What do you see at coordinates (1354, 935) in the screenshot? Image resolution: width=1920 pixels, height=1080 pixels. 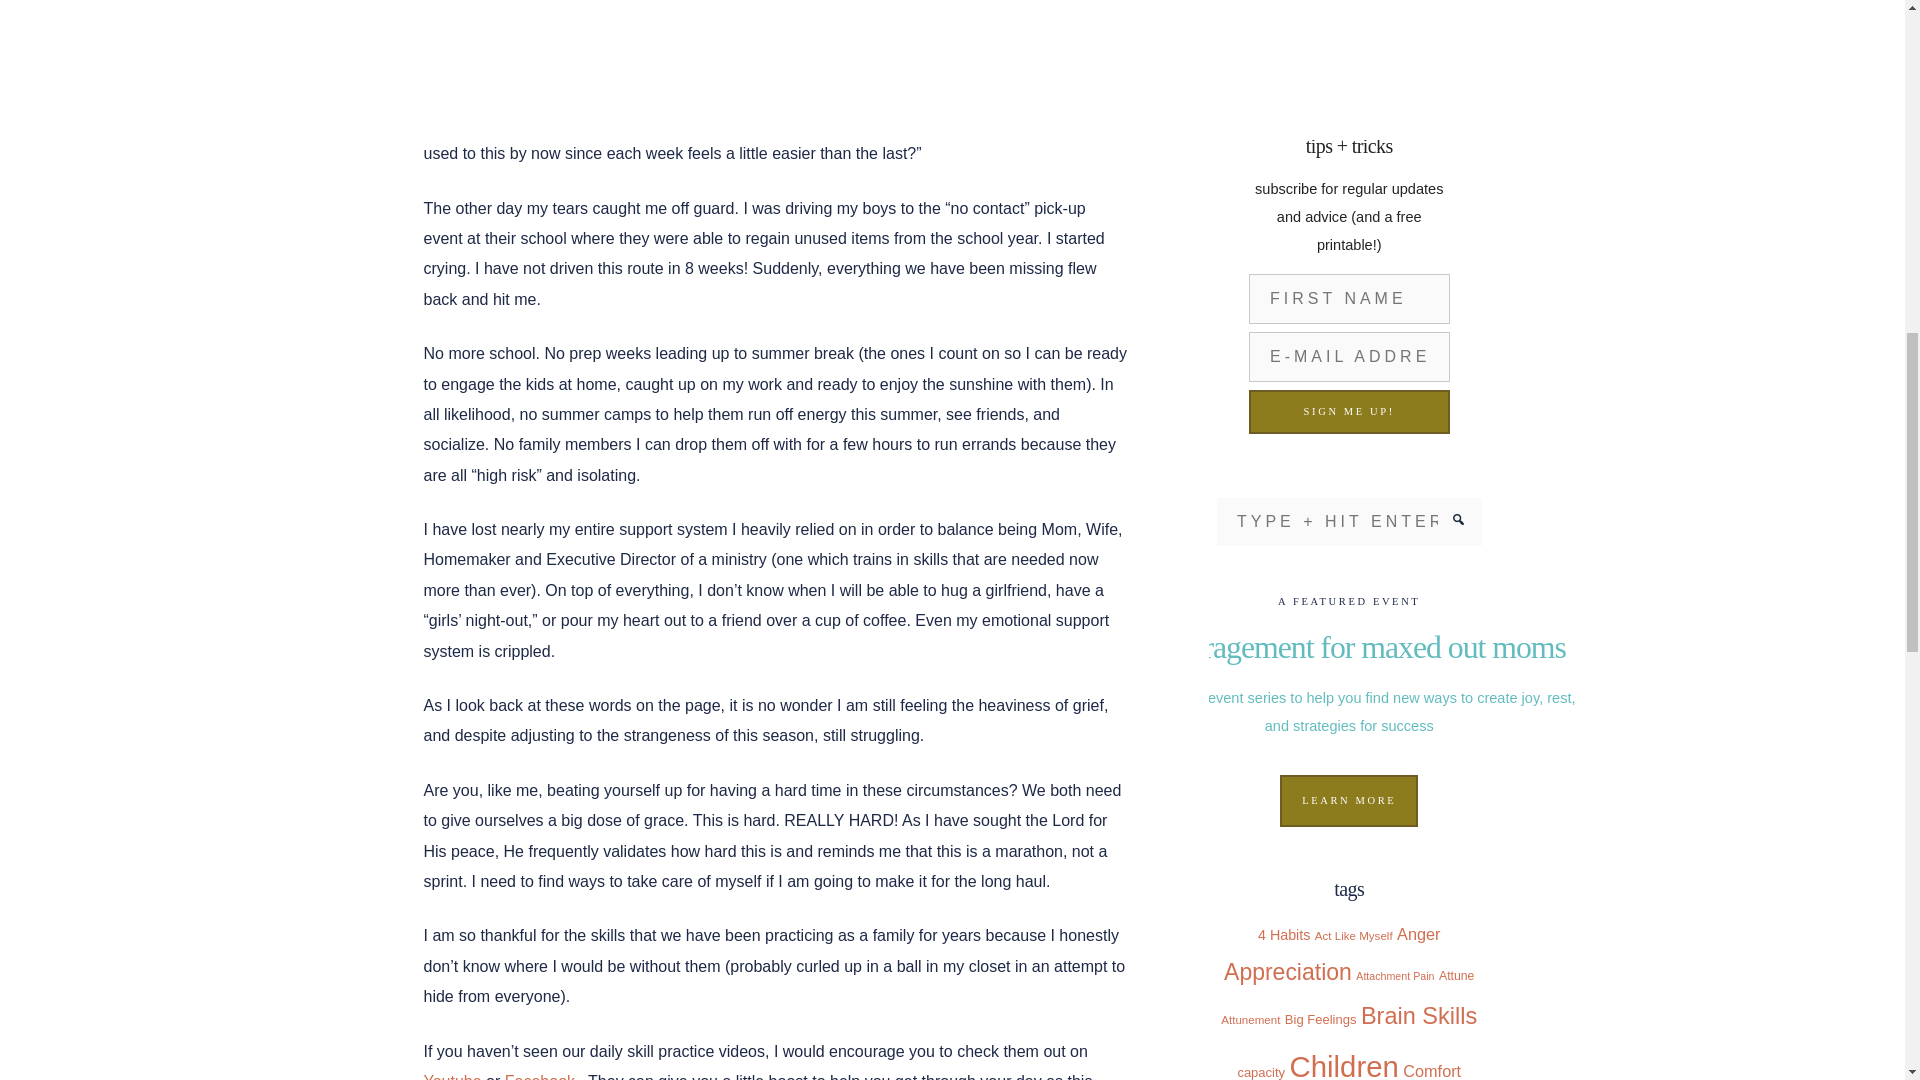 I see `Act Like Myself` at bounding box center [1354, 935].